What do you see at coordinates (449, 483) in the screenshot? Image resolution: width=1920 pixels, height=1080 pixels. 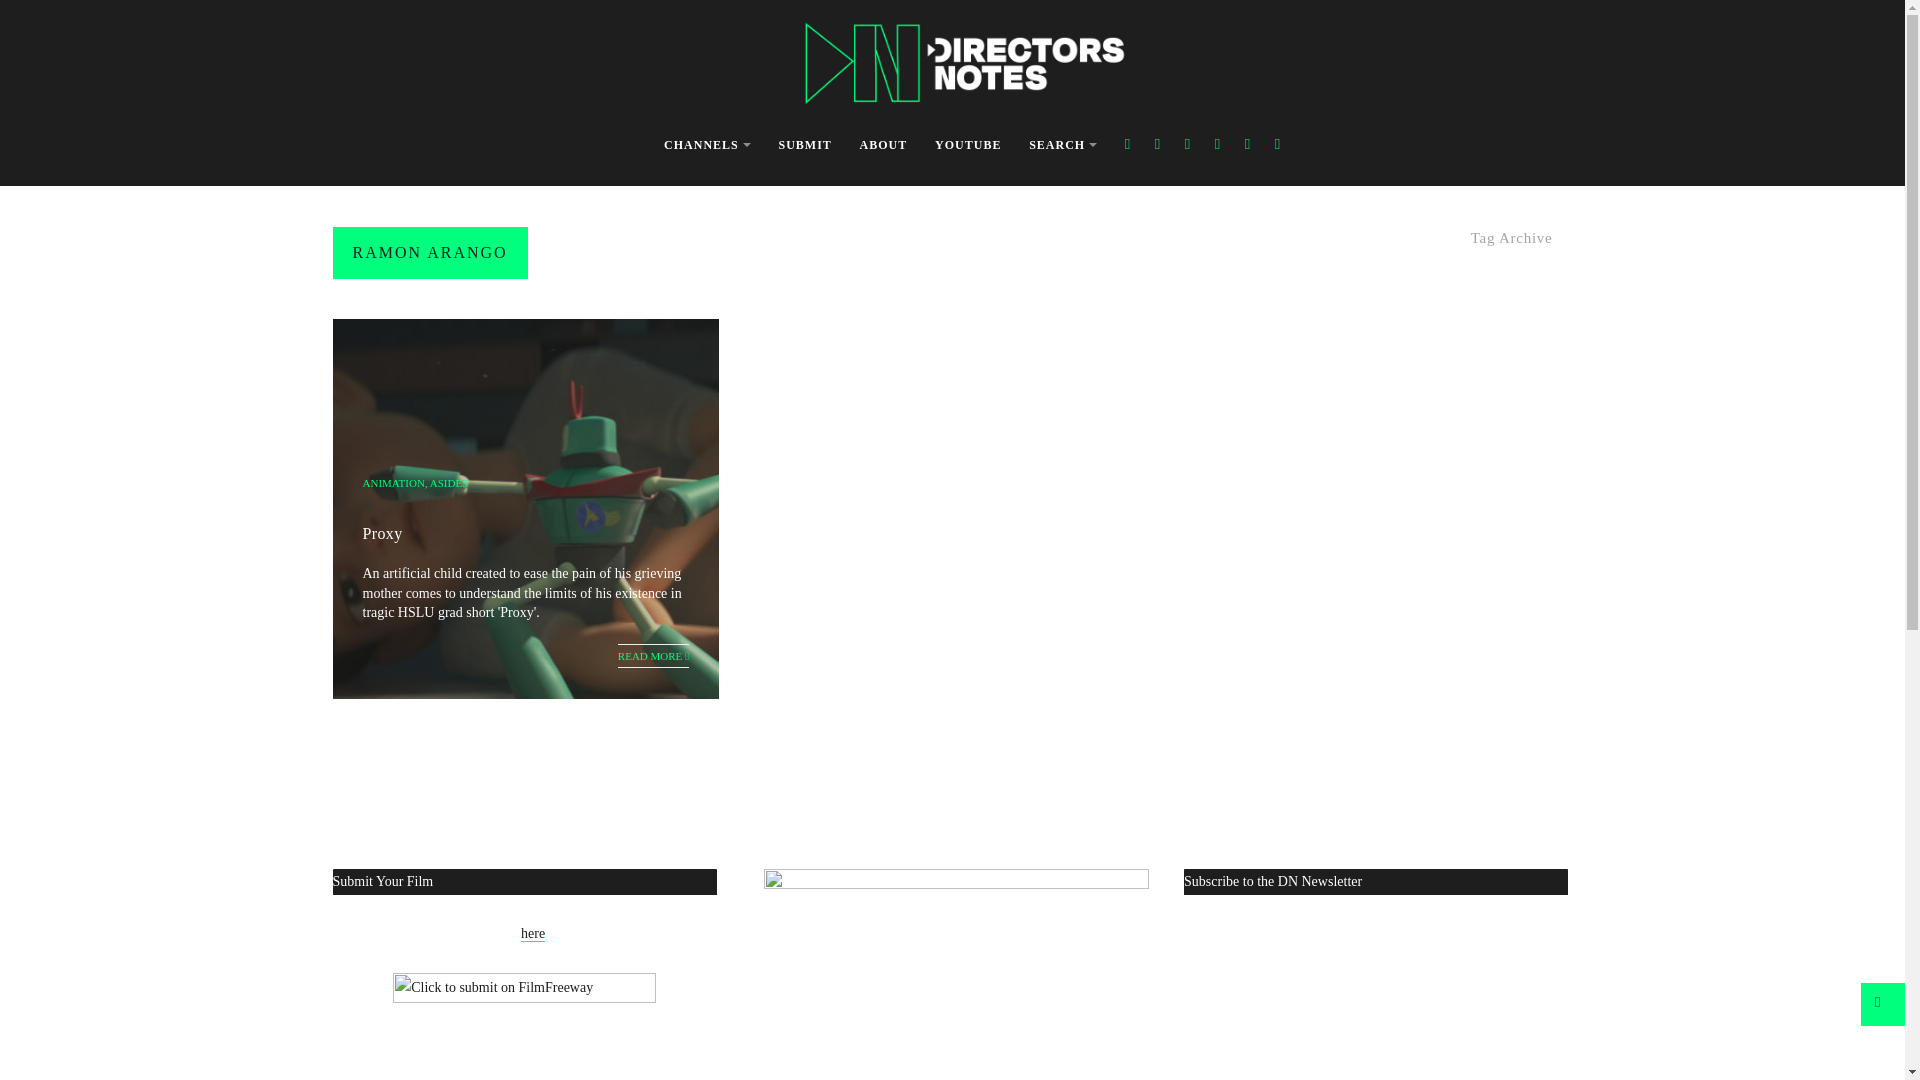 I see `ASIDES` at bounding box center [449, 483].